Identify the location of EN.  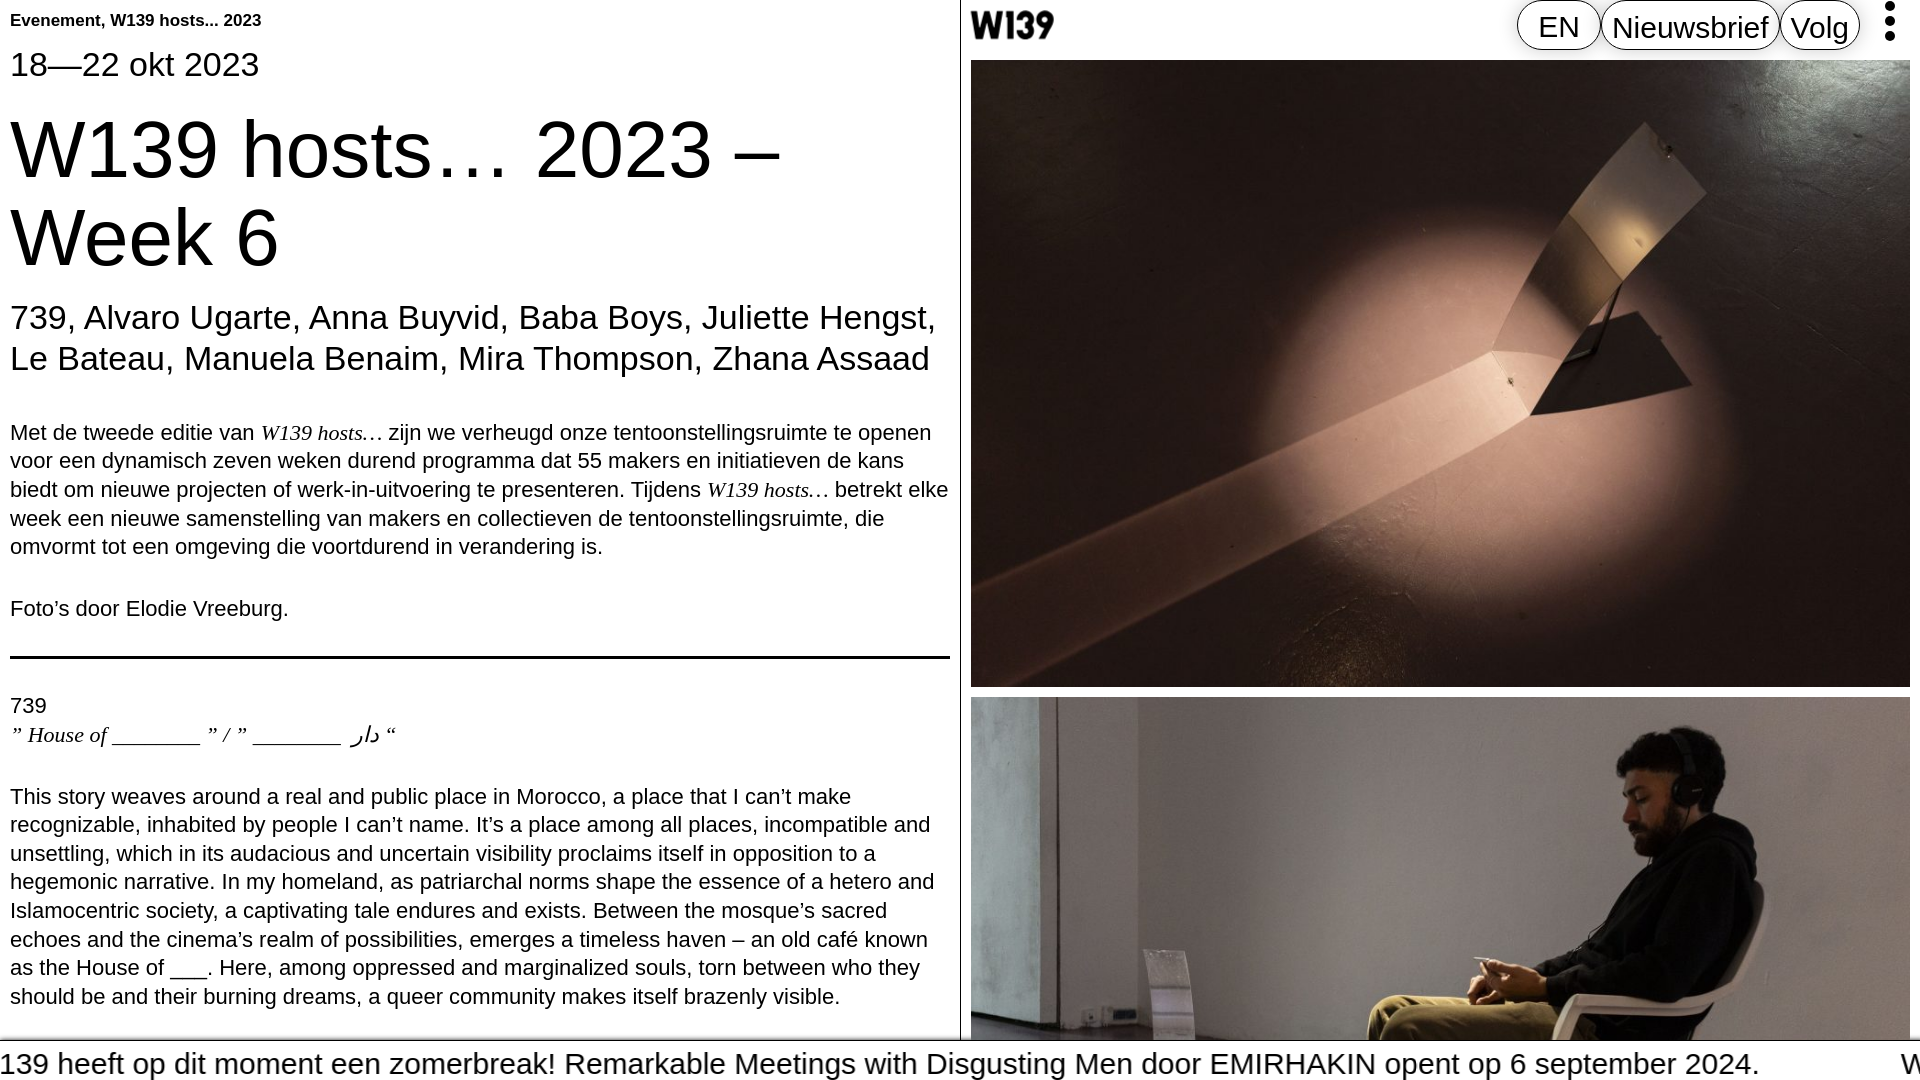
(1558, 26).